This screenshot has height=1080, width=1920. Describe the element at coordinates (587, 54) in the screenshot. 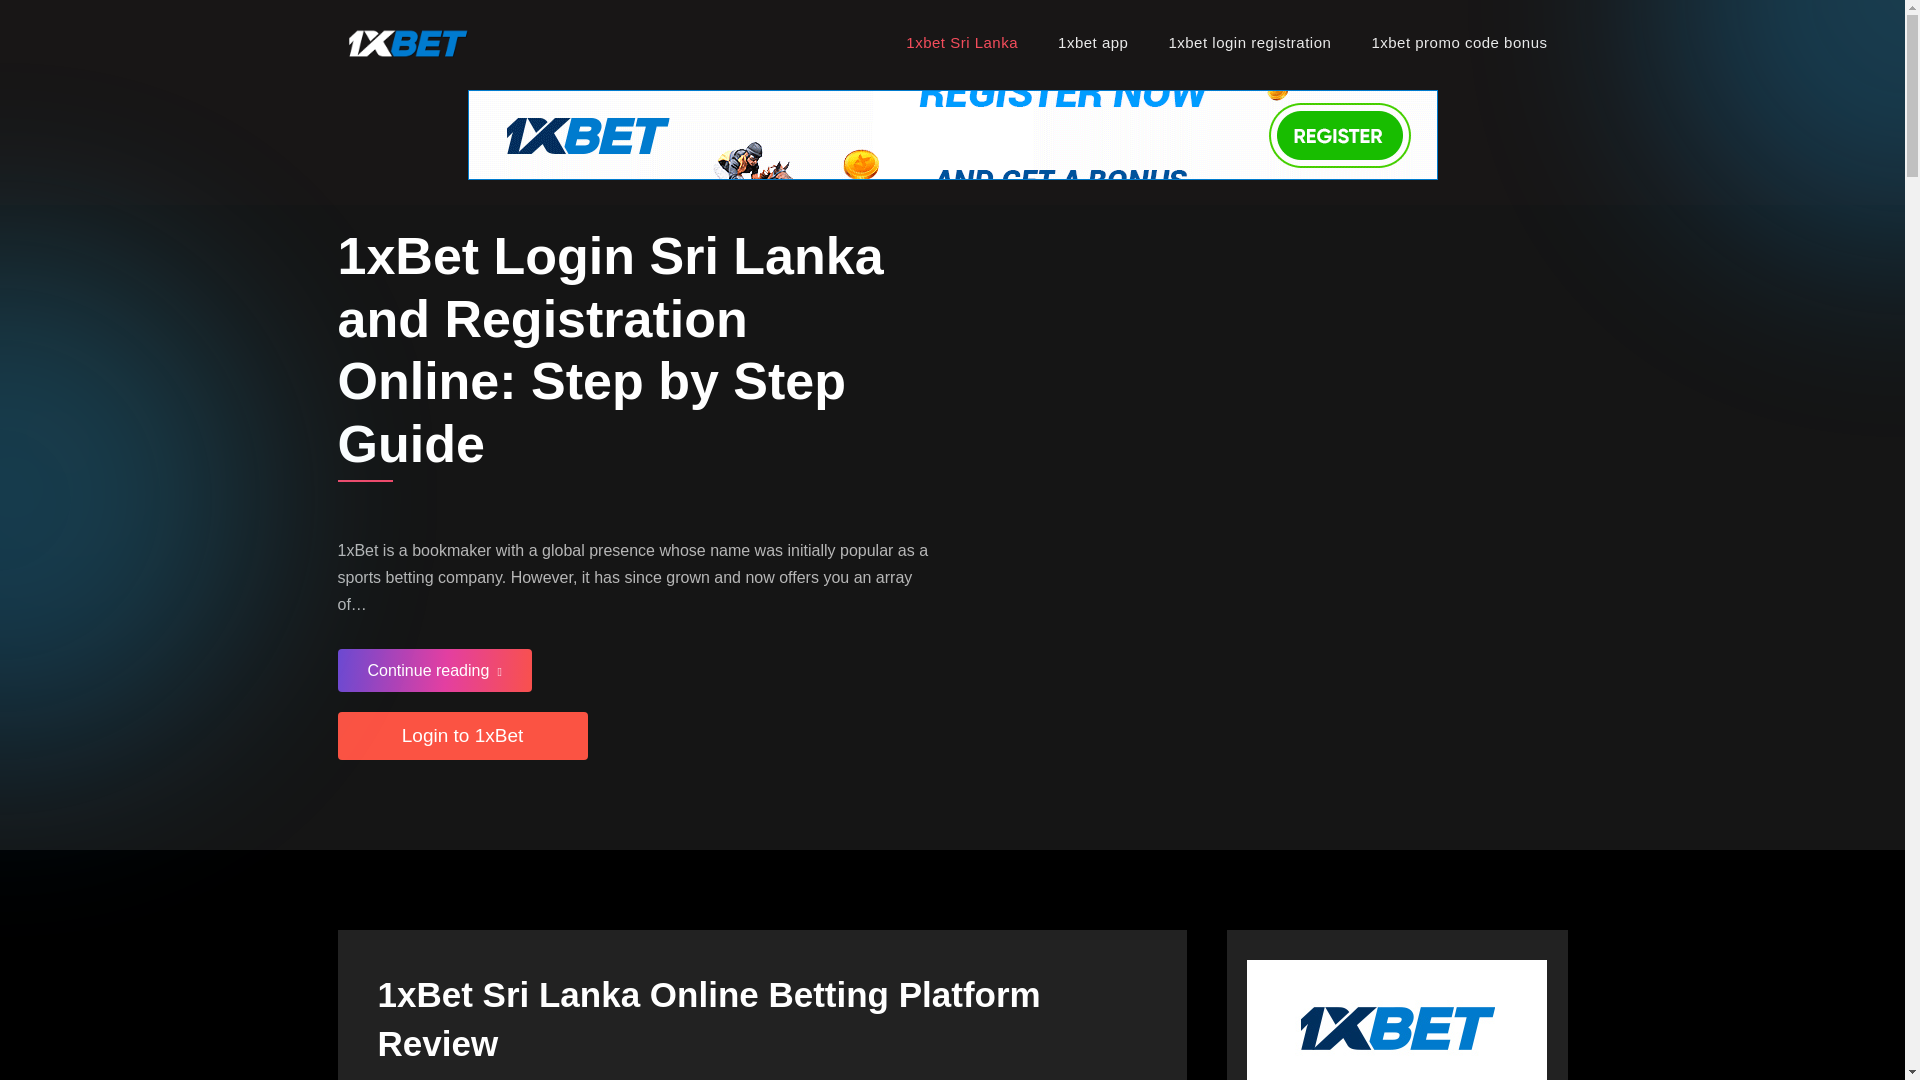

I see `1xbet-lk-online.com` at that location.